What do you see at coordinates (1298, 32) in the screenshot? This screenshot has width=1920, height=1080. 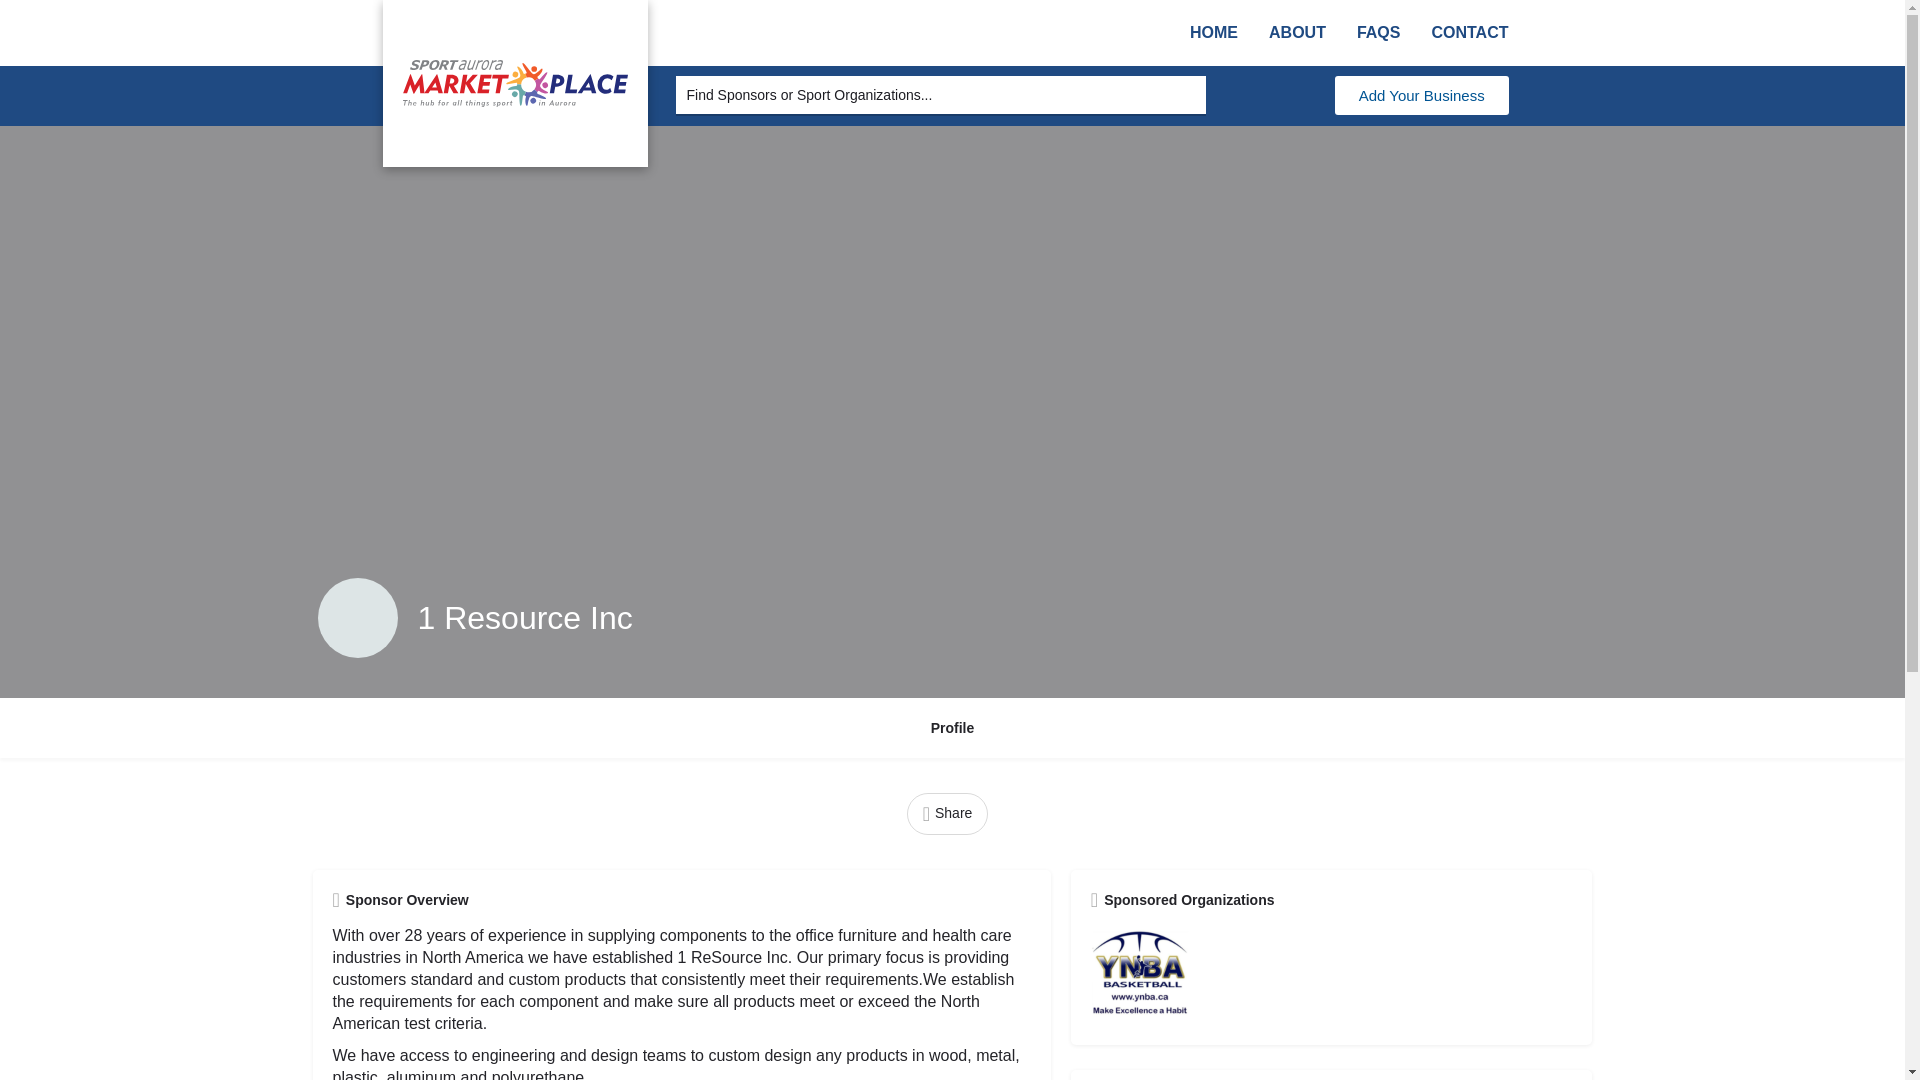 I see `ABOUT` at bounding box center [1298, 32].